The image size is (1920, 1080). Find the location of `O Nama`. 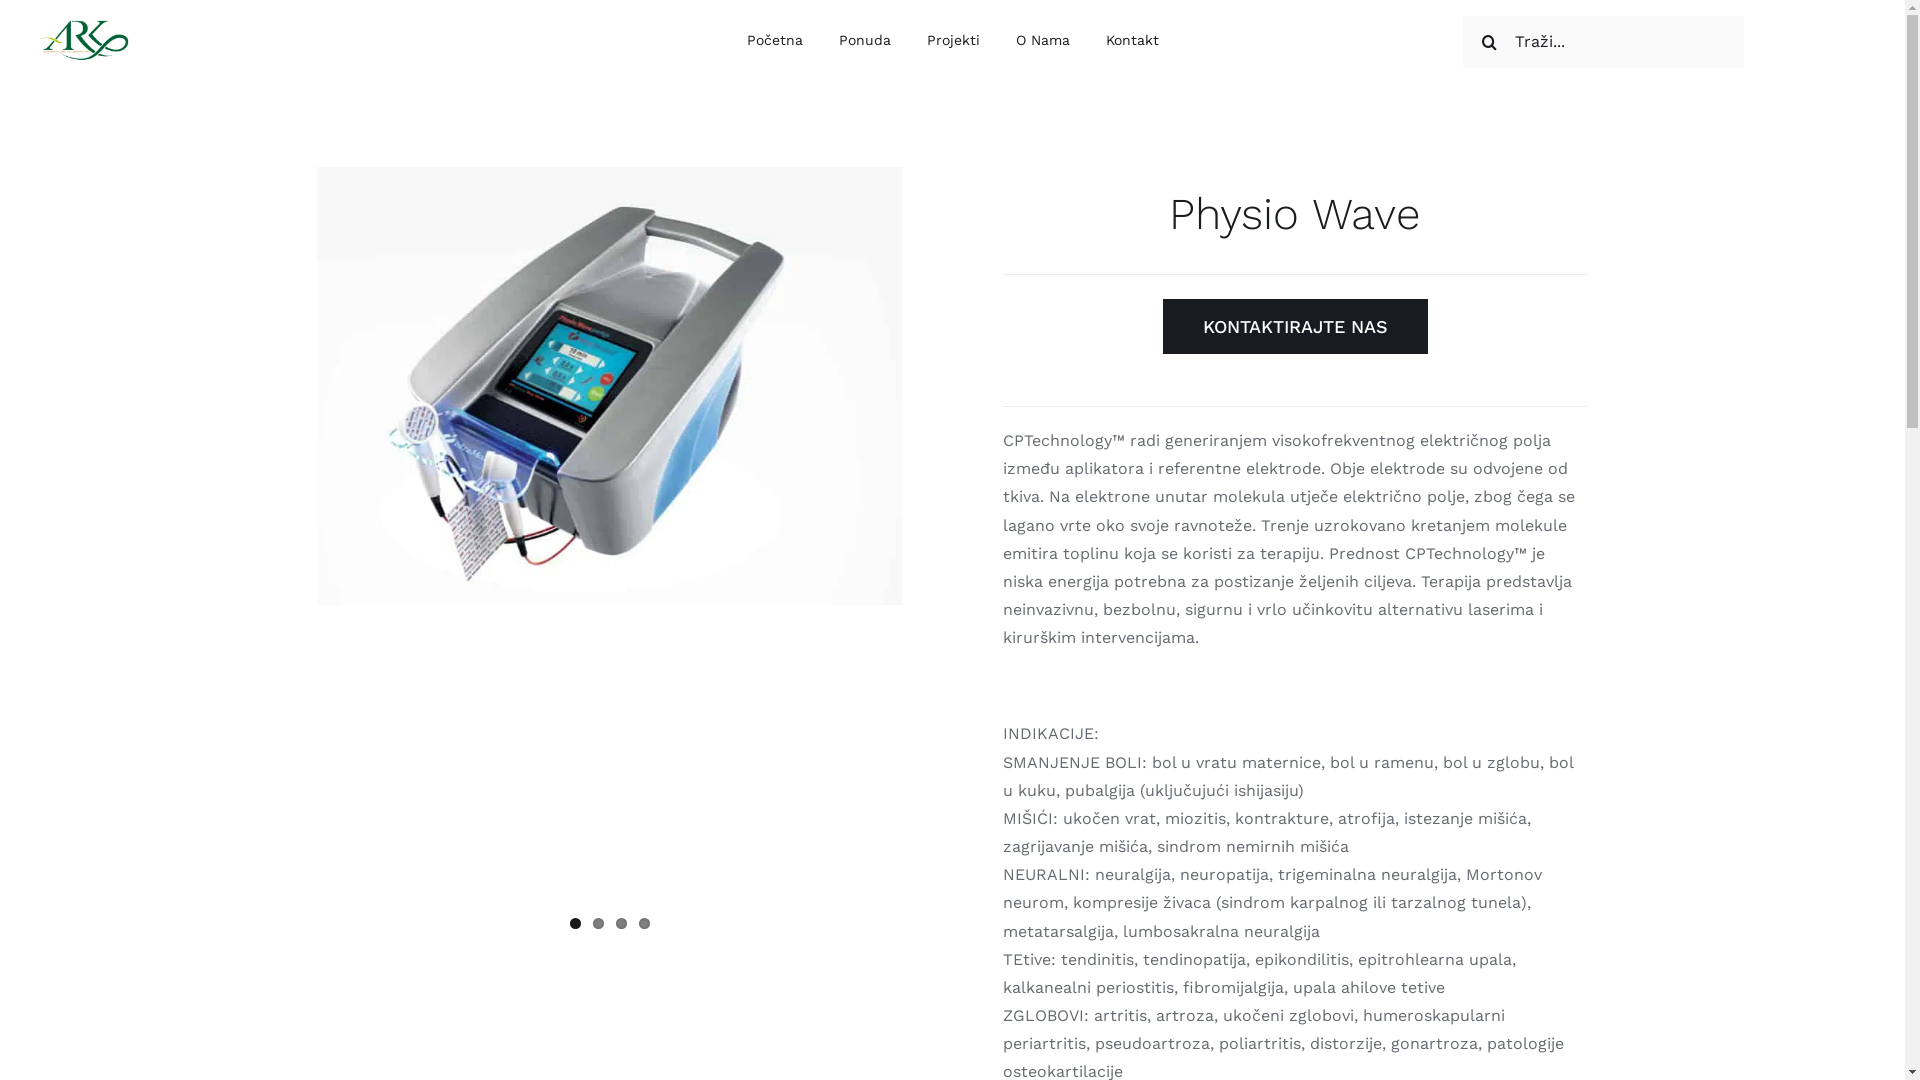

O Nama is located at coordinates (1043, 42).